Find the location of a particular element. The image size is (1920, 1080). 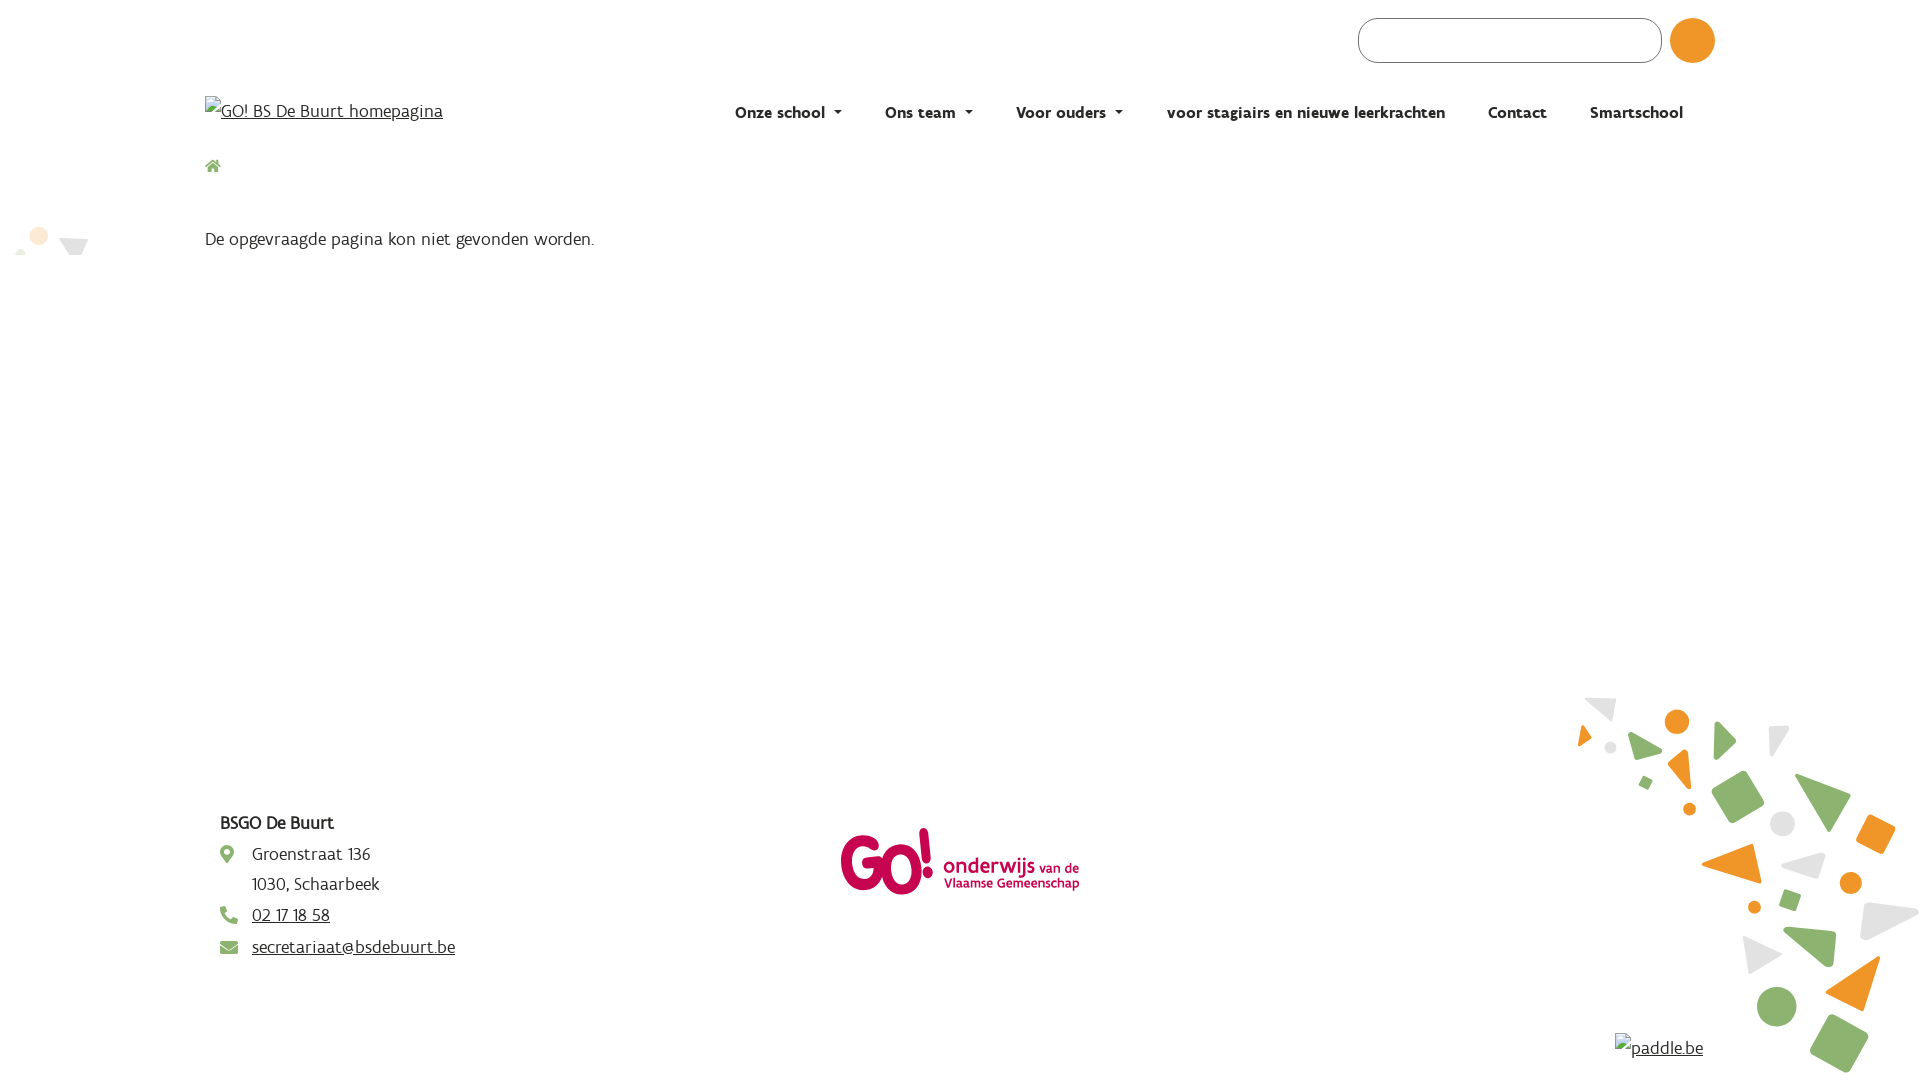

Contact is located at coordinates (1518, 112).